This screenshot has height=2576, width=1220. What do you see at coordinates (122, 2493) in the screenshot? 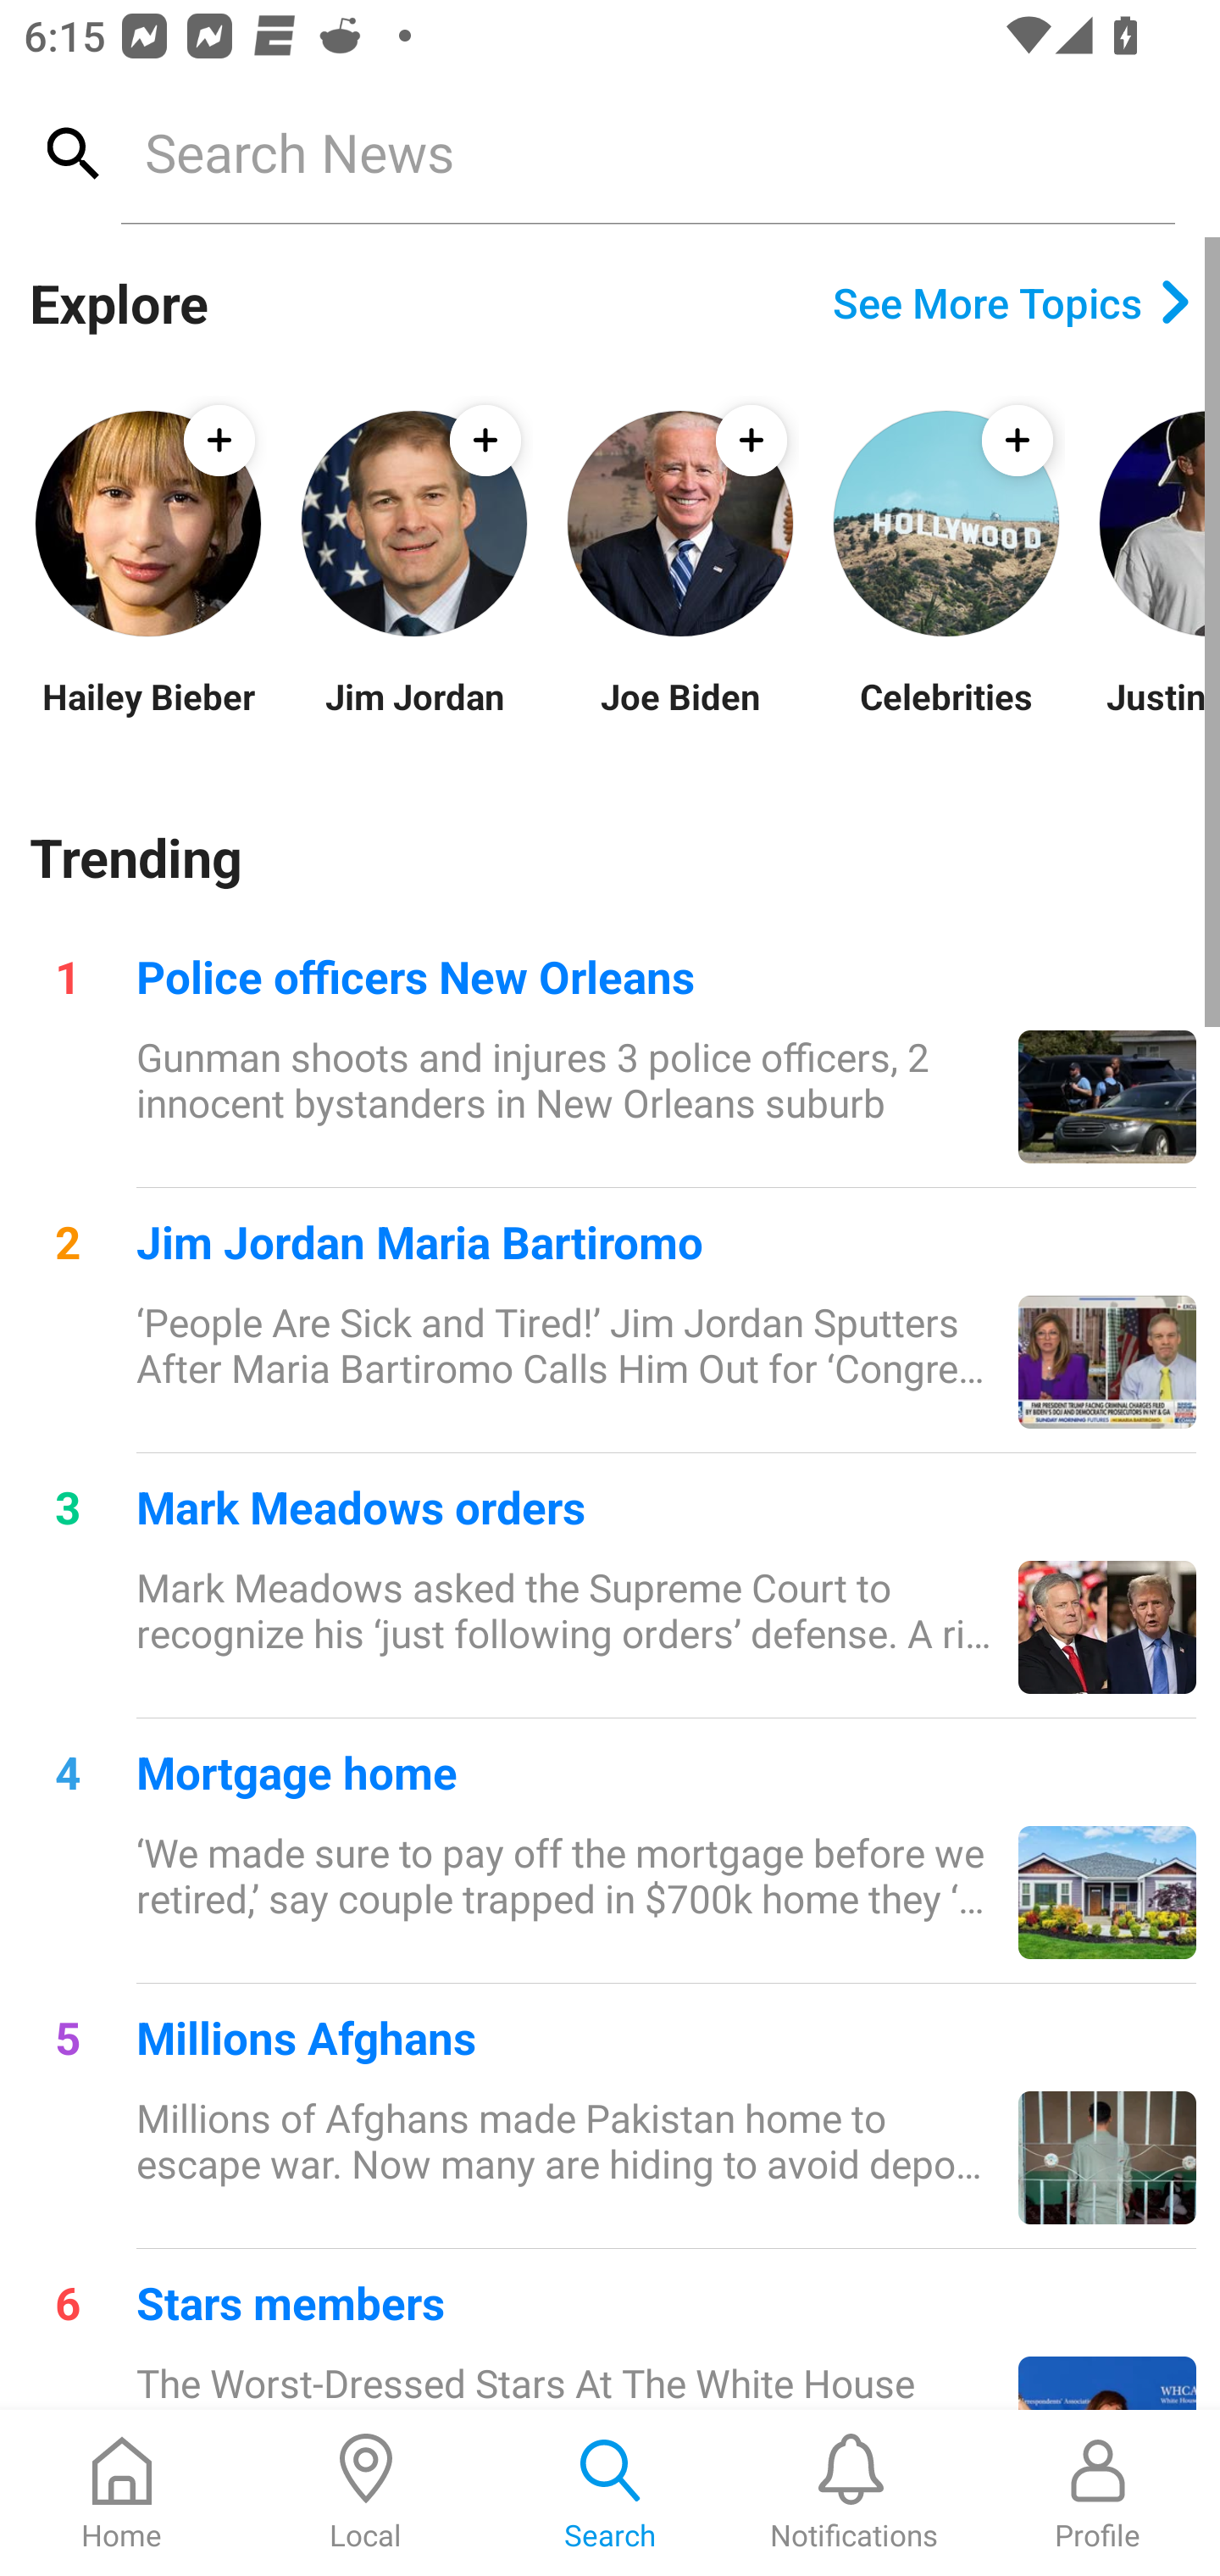
I see `Home` at bounding box center [122, 2493].